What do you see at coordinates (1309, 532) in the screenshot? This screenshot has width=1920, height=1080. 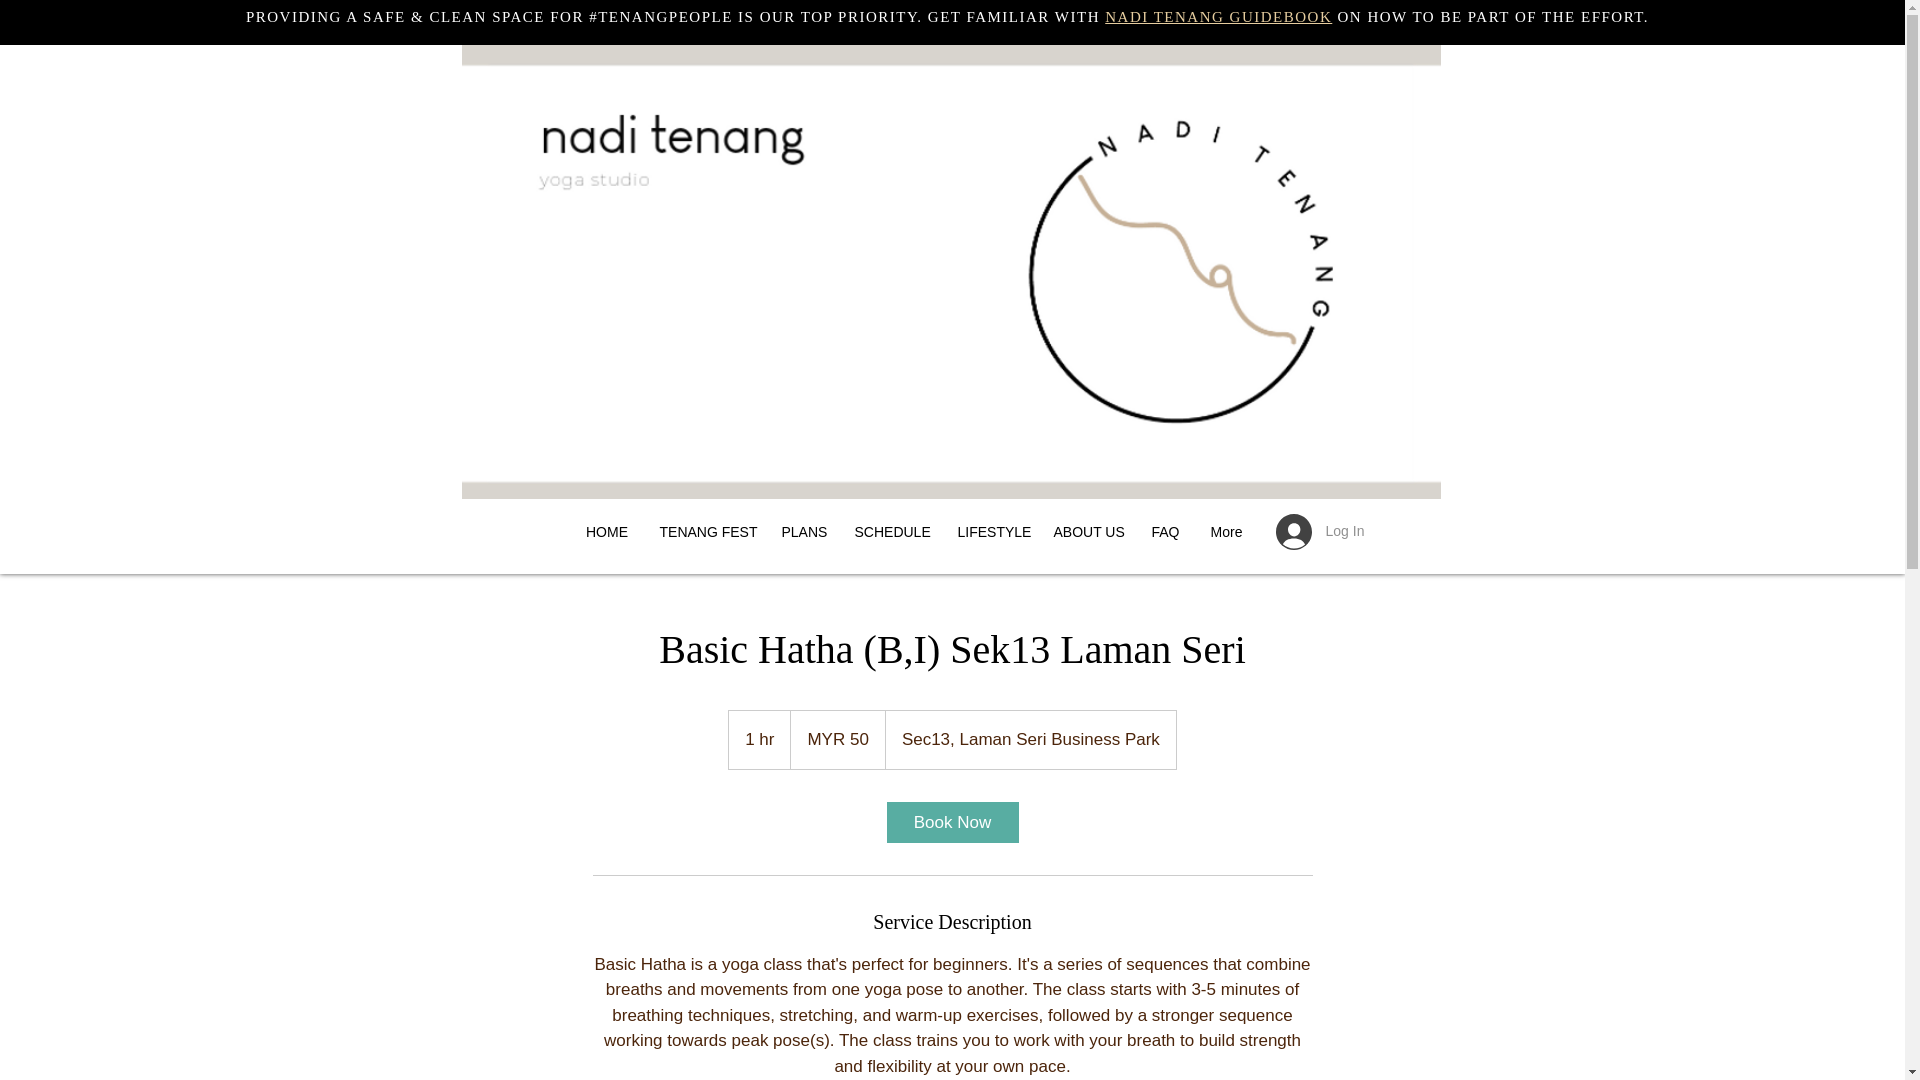 I see `Log In` at bounding box center [1309, 532].